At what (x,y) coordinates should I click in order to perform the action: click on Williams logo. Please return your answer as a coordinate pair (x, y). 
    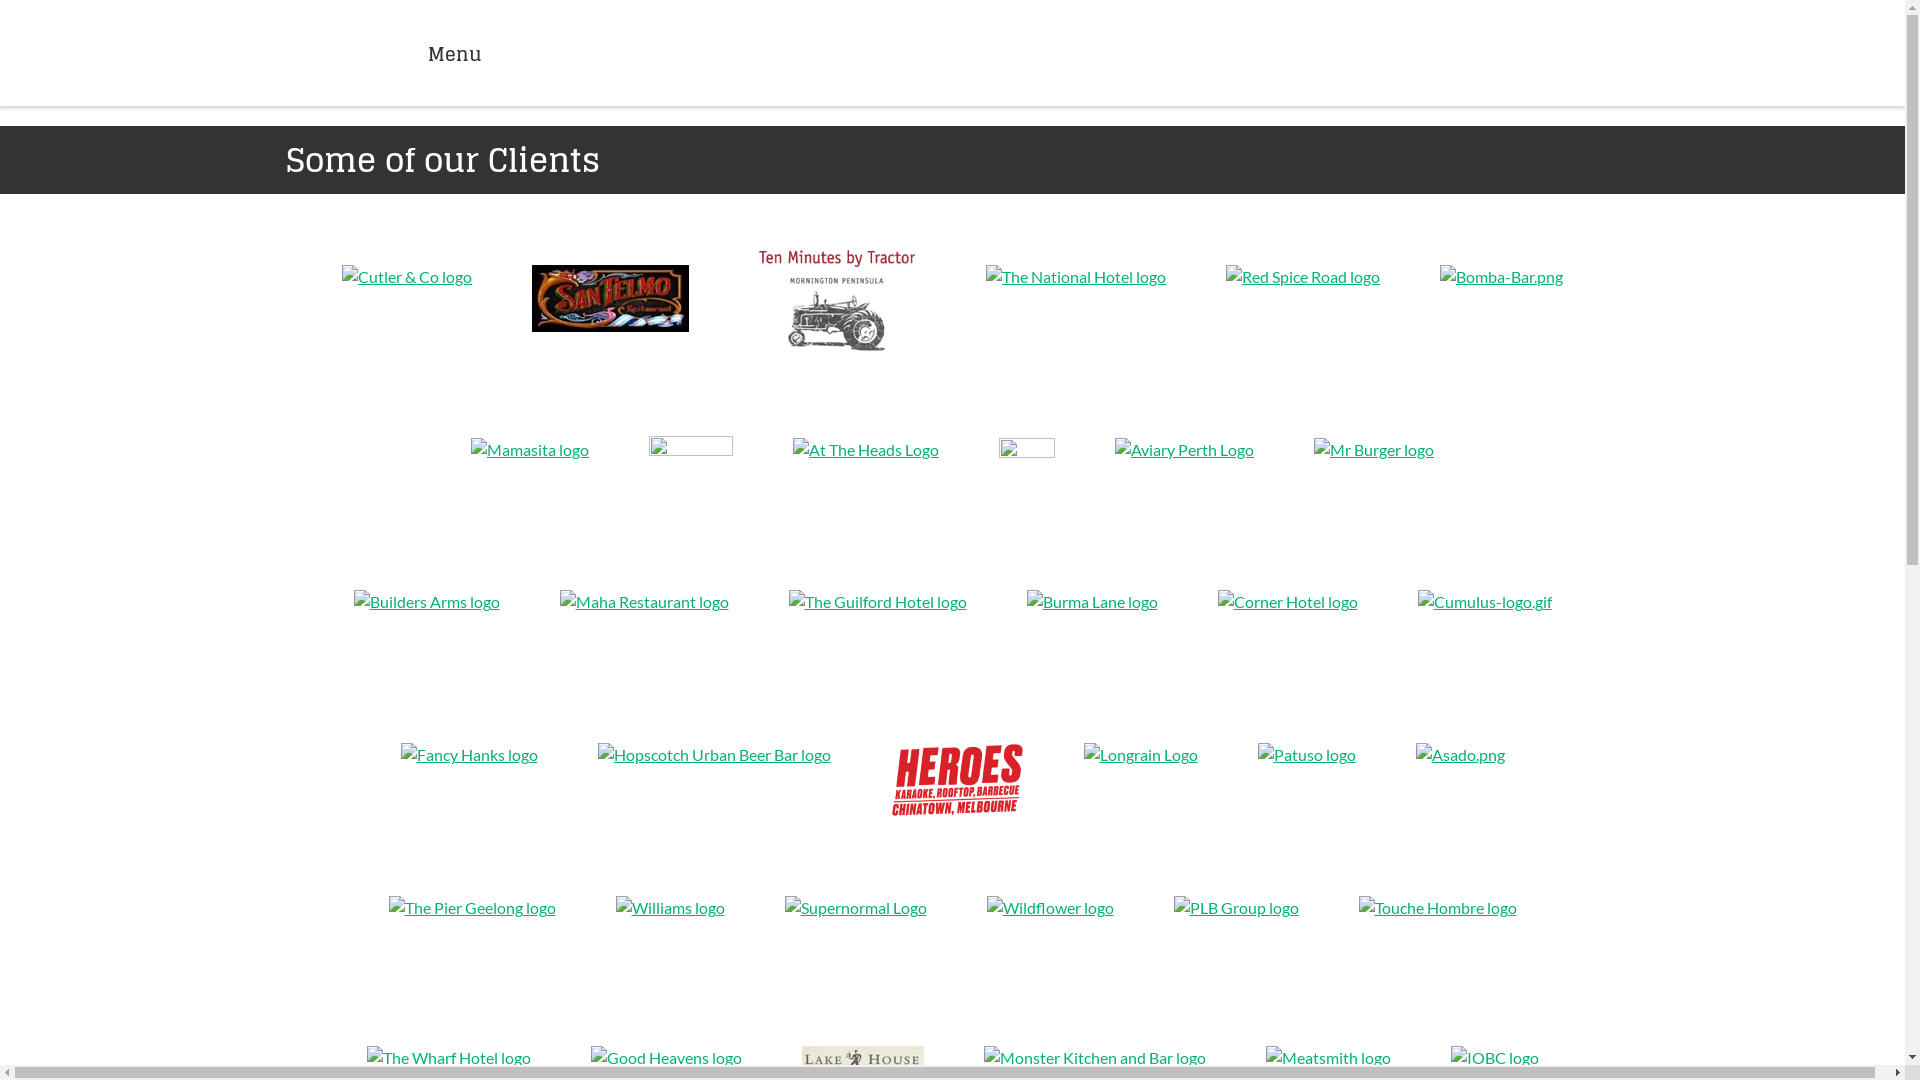
    Looking at the image, I should click on (670, 908).